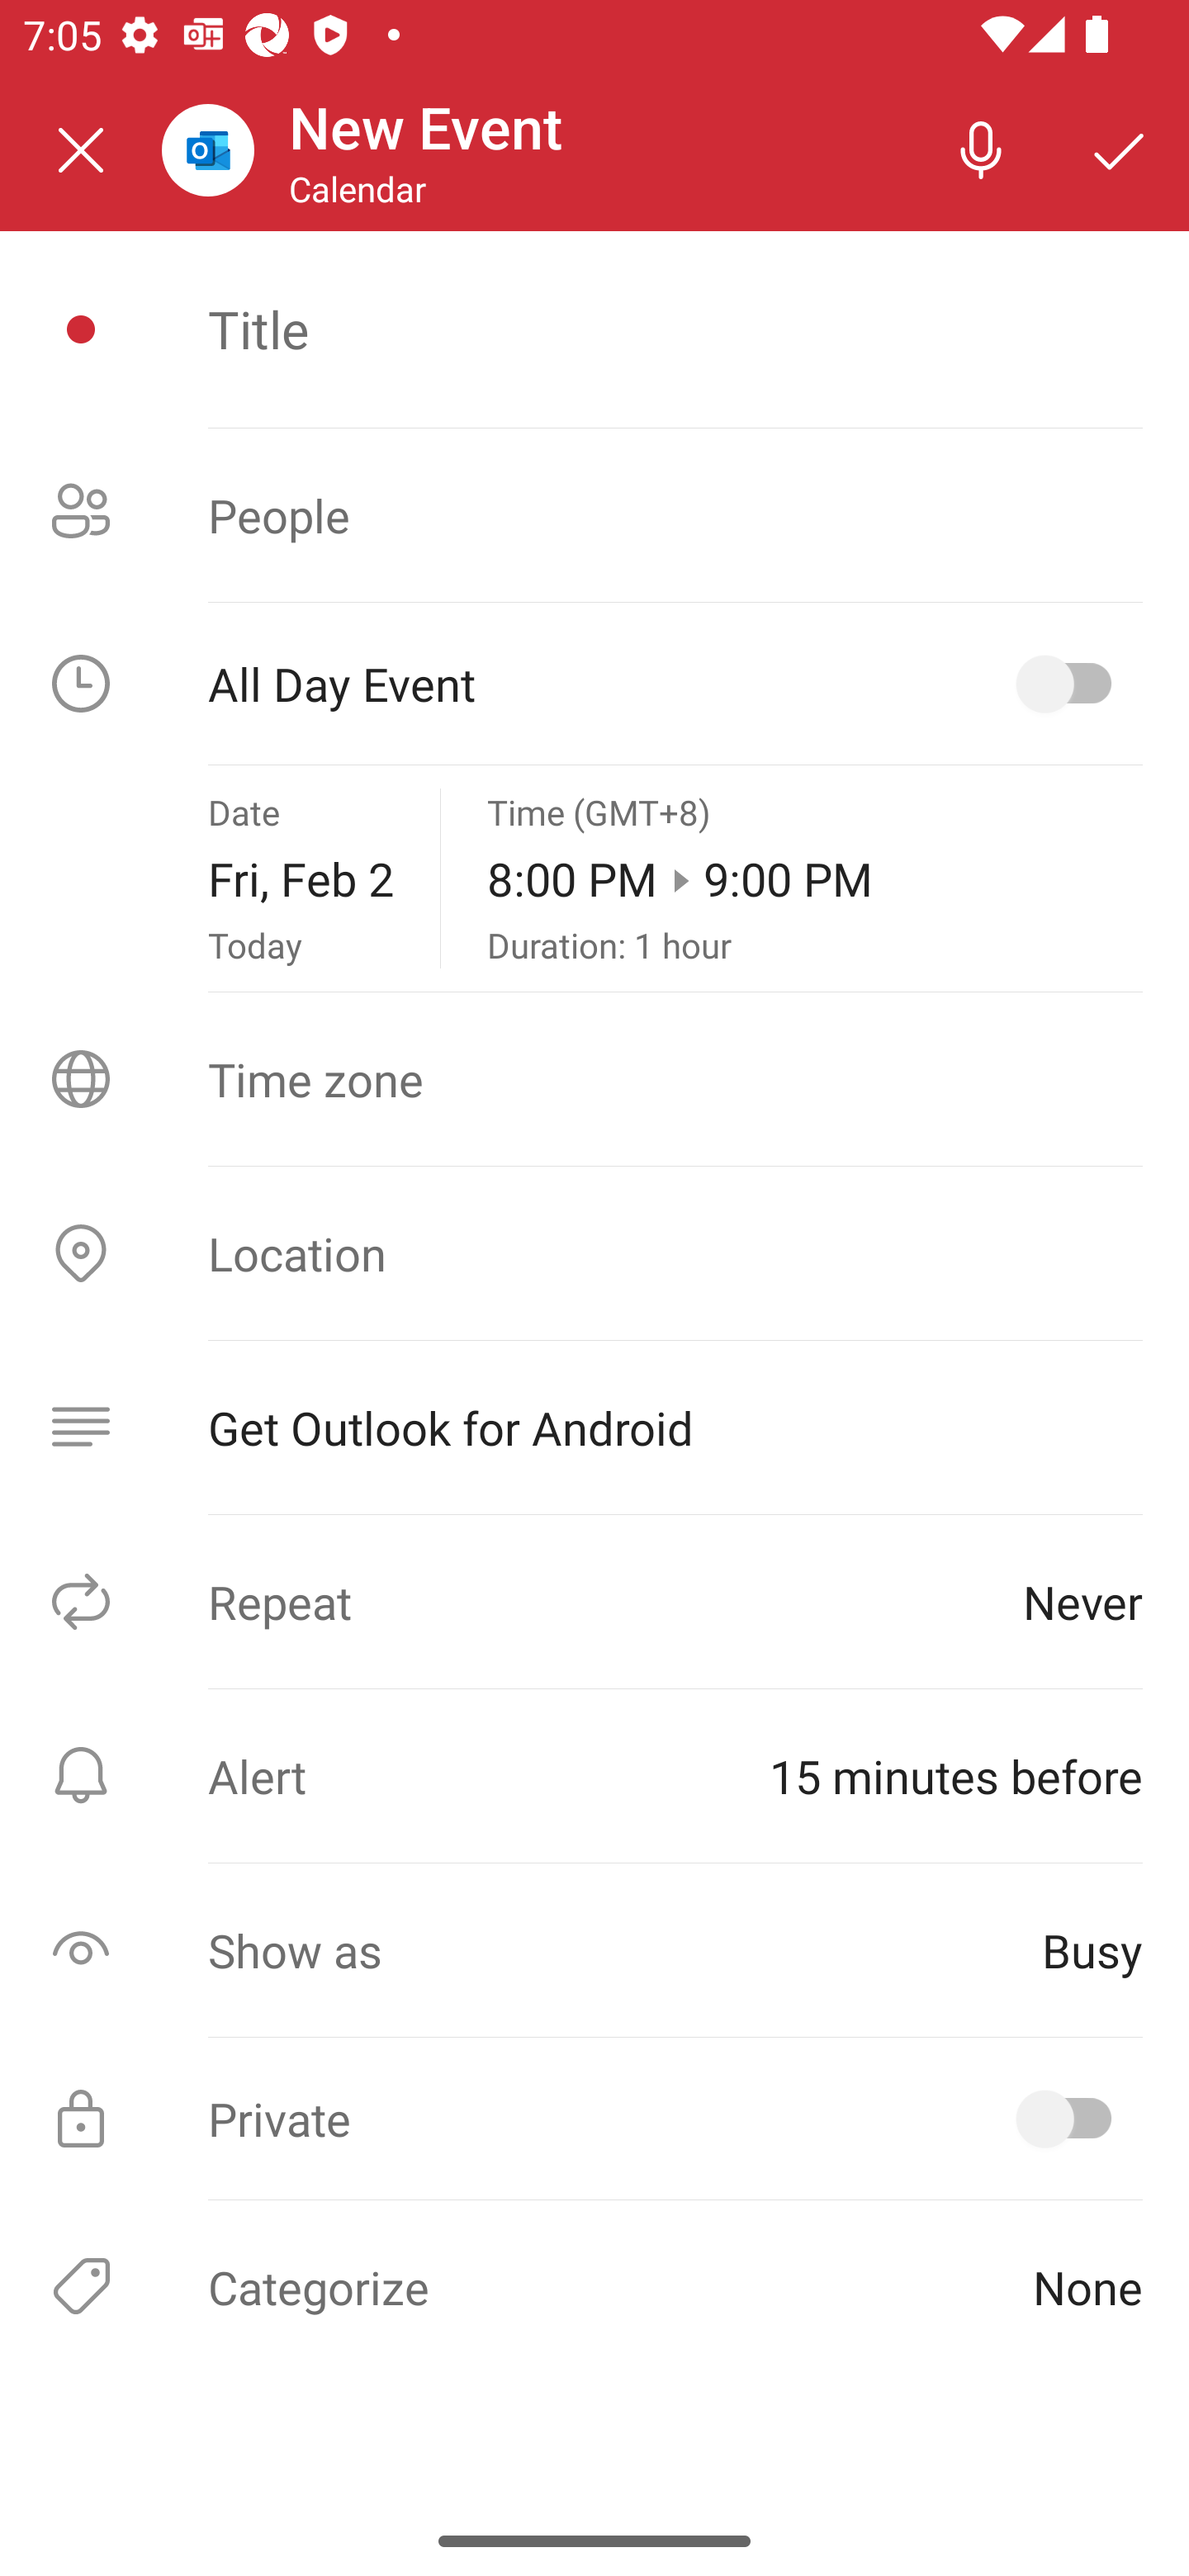  Describe the element at coordinates (594, 684) in the screenshot. I see `All Day Event` at that location.